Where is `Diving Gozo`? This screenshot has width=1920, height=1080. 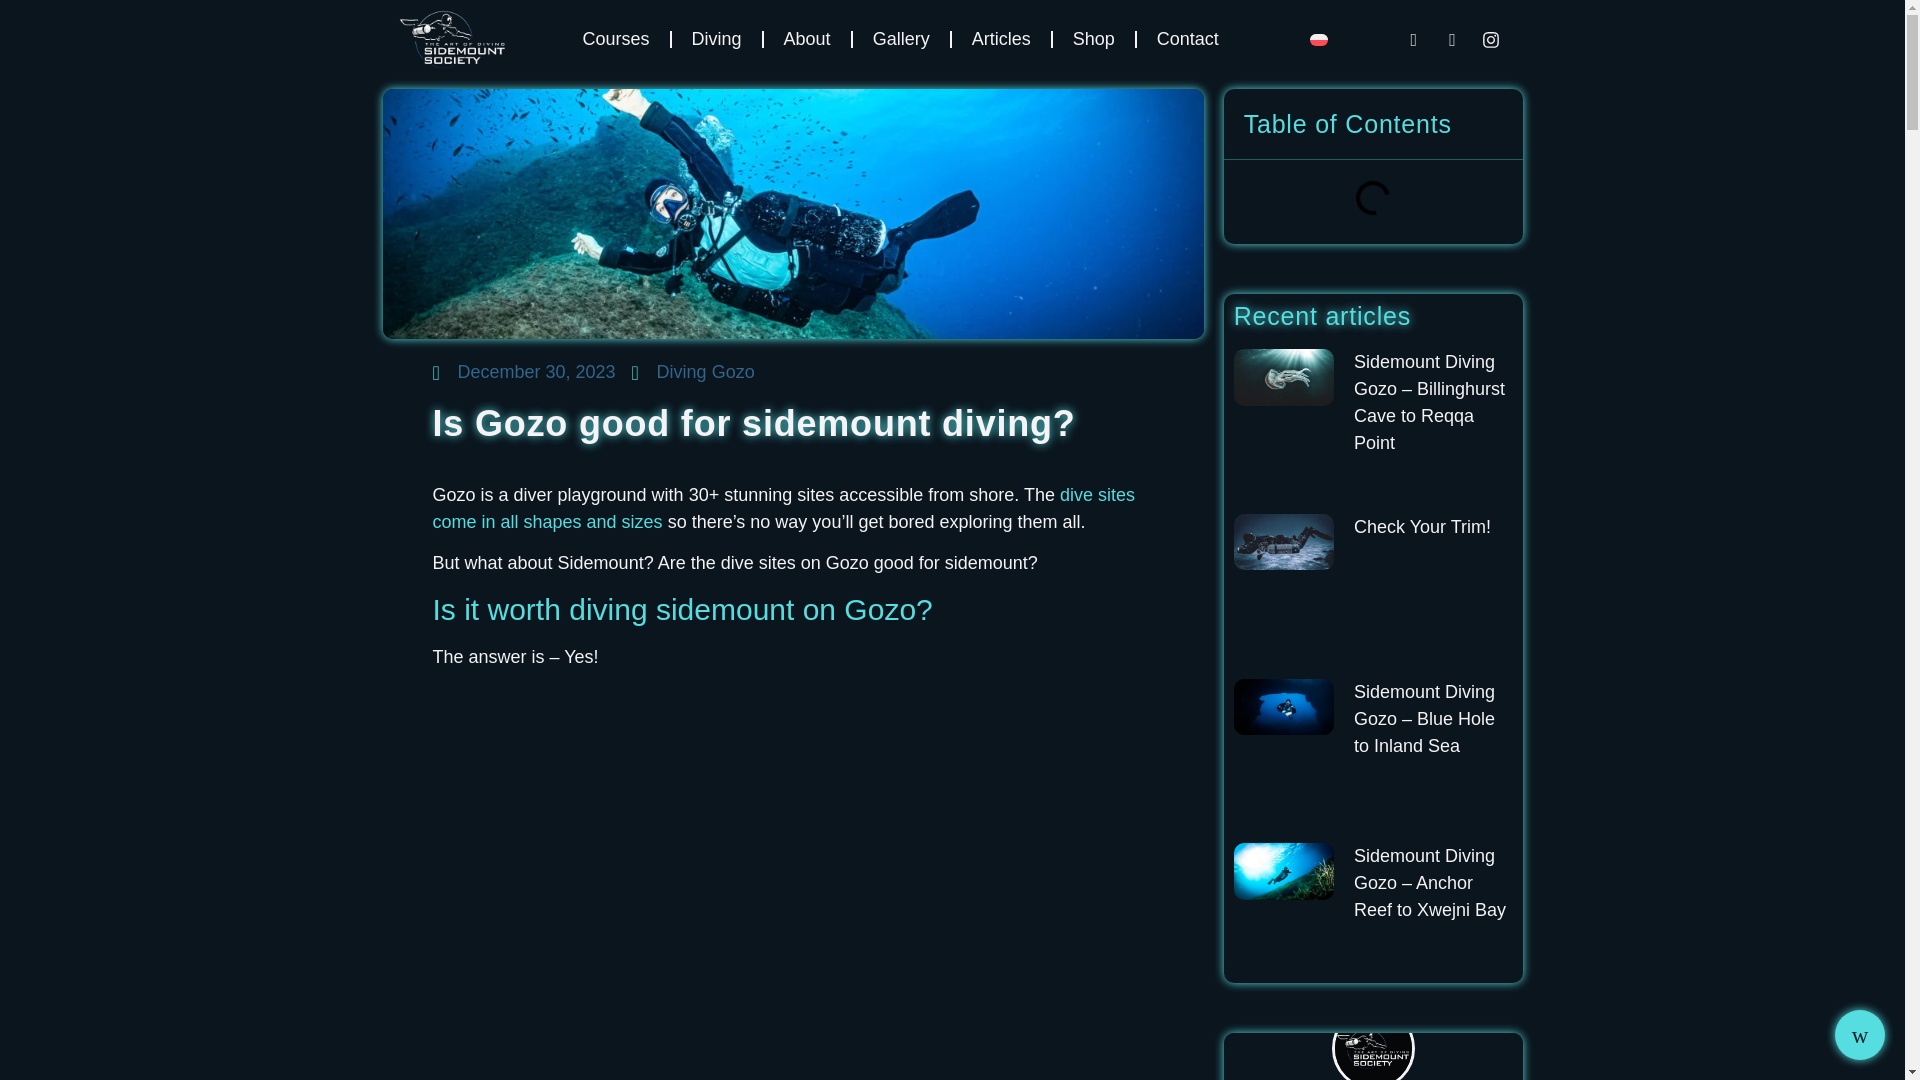 Diving Gozo is located at coordinates (705, 372).